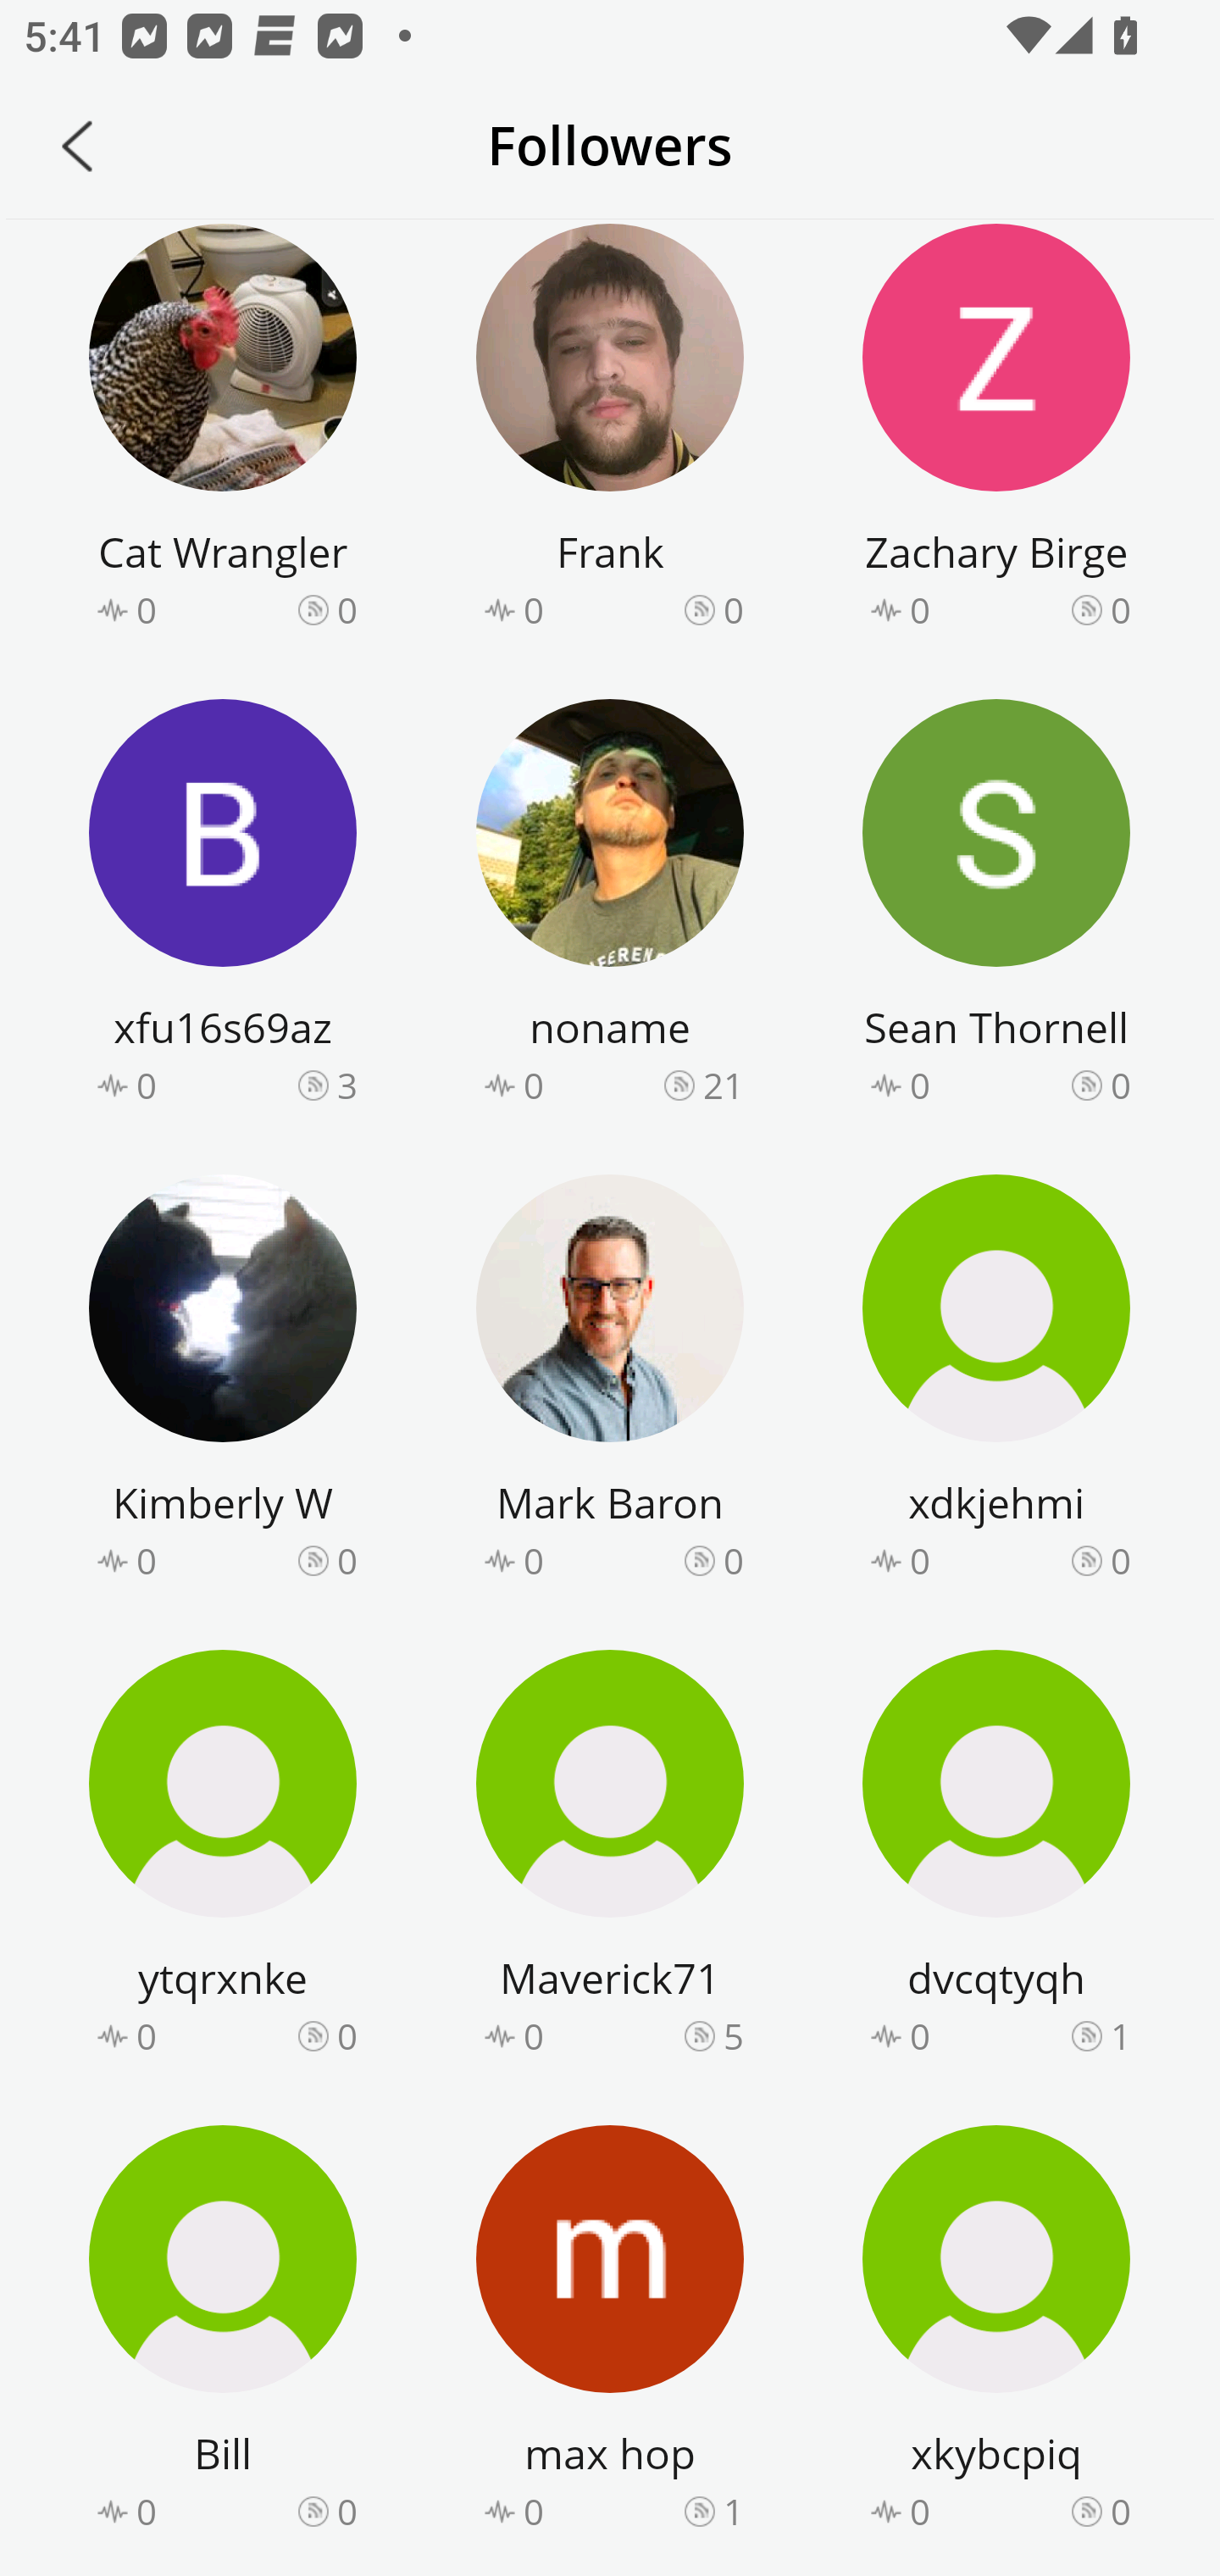 The width and height of the screenshot is (1220, 2576). Describe the element at coordinates (996, 1857) in the screenshot. I see `dvcqtyqh 0 1` at that location.